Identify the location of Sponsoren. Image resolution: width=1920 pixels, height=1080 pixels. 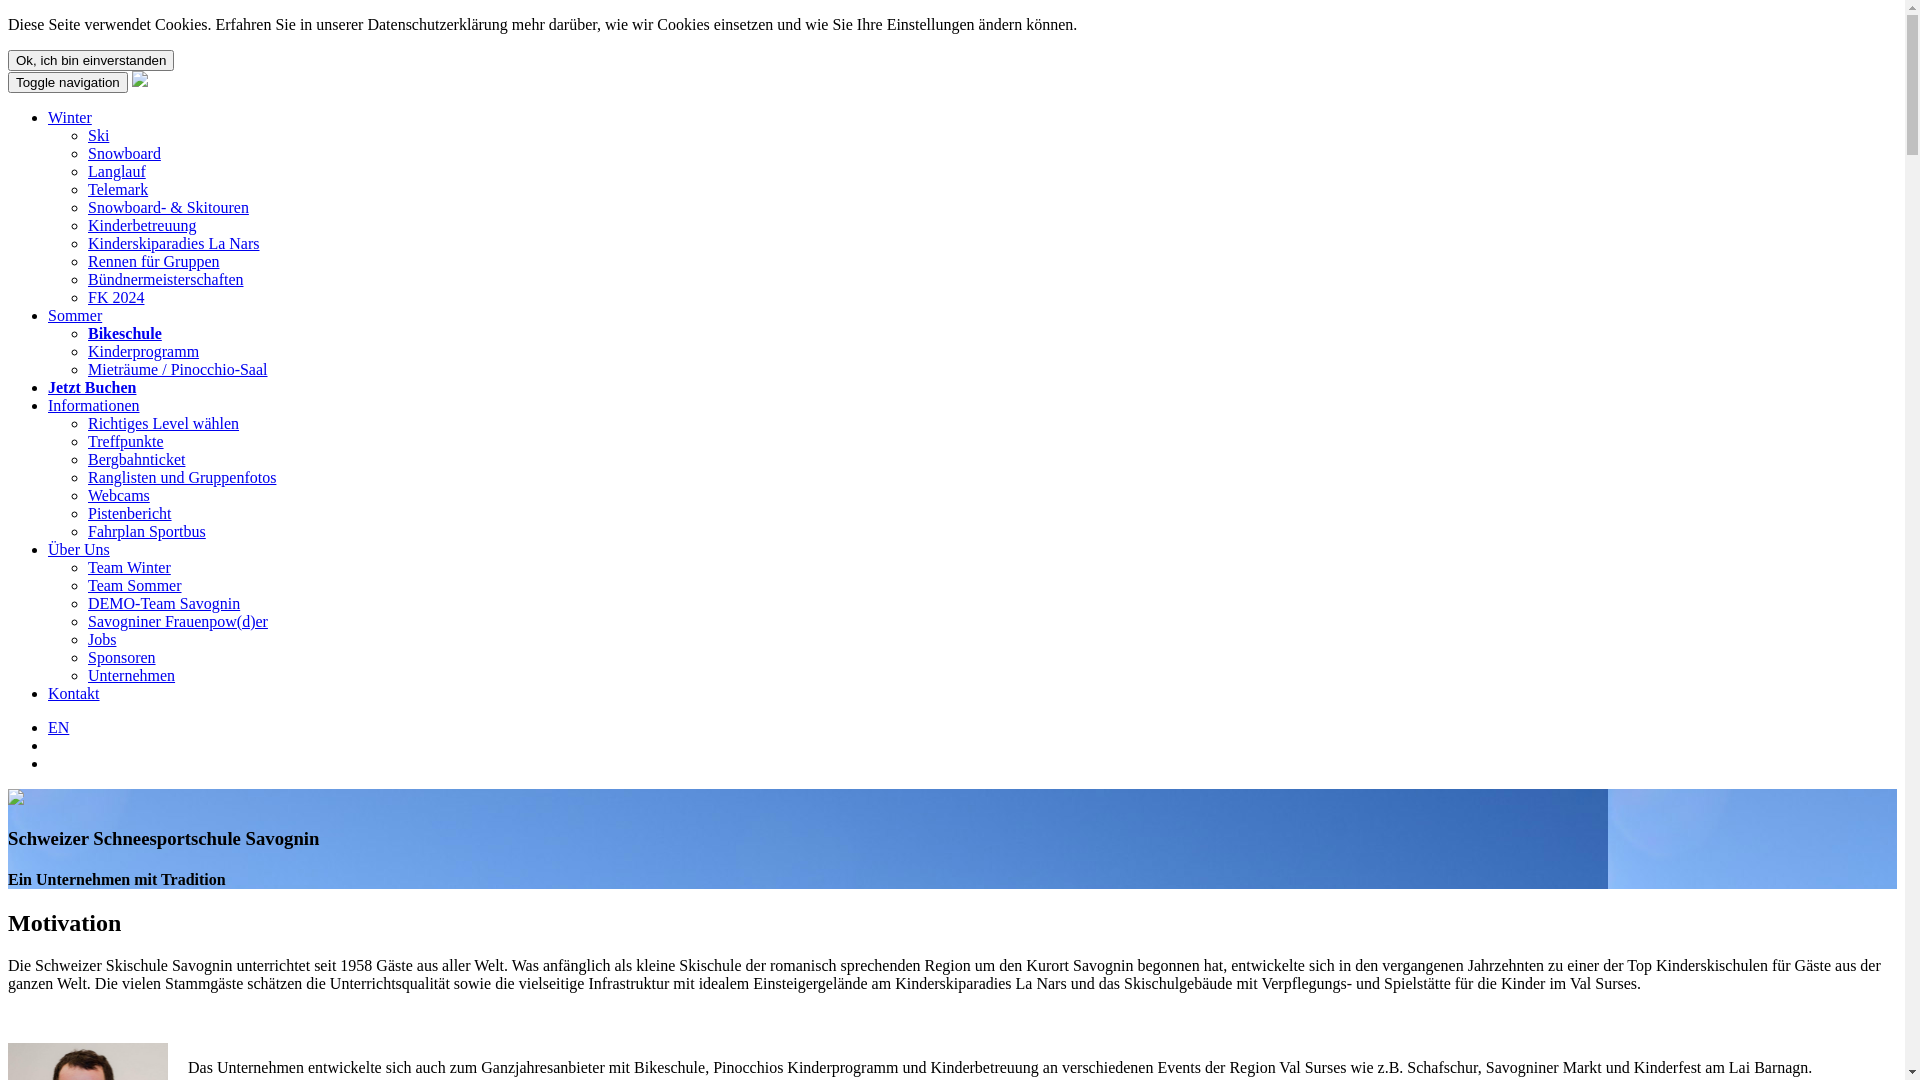
(122, 658).